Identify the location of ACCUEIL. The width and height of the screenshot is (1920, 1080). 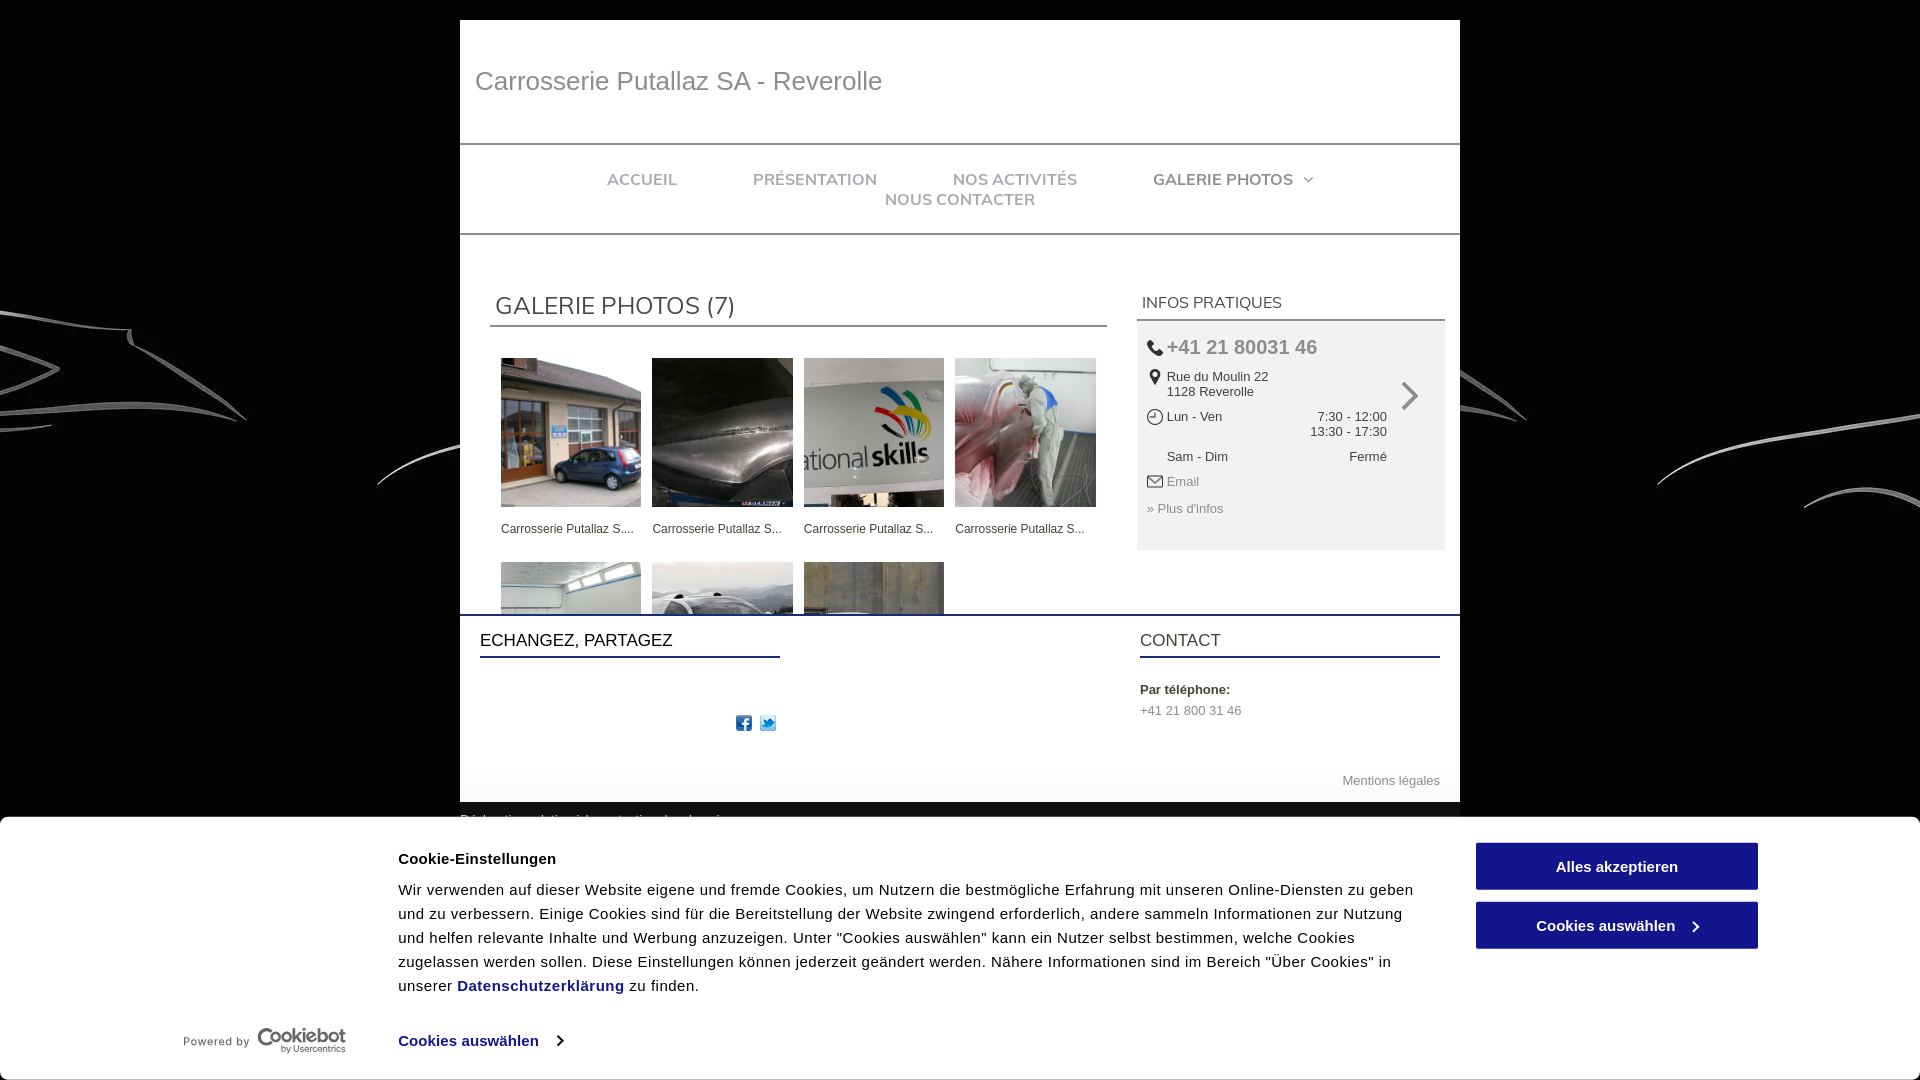
(642, 179).